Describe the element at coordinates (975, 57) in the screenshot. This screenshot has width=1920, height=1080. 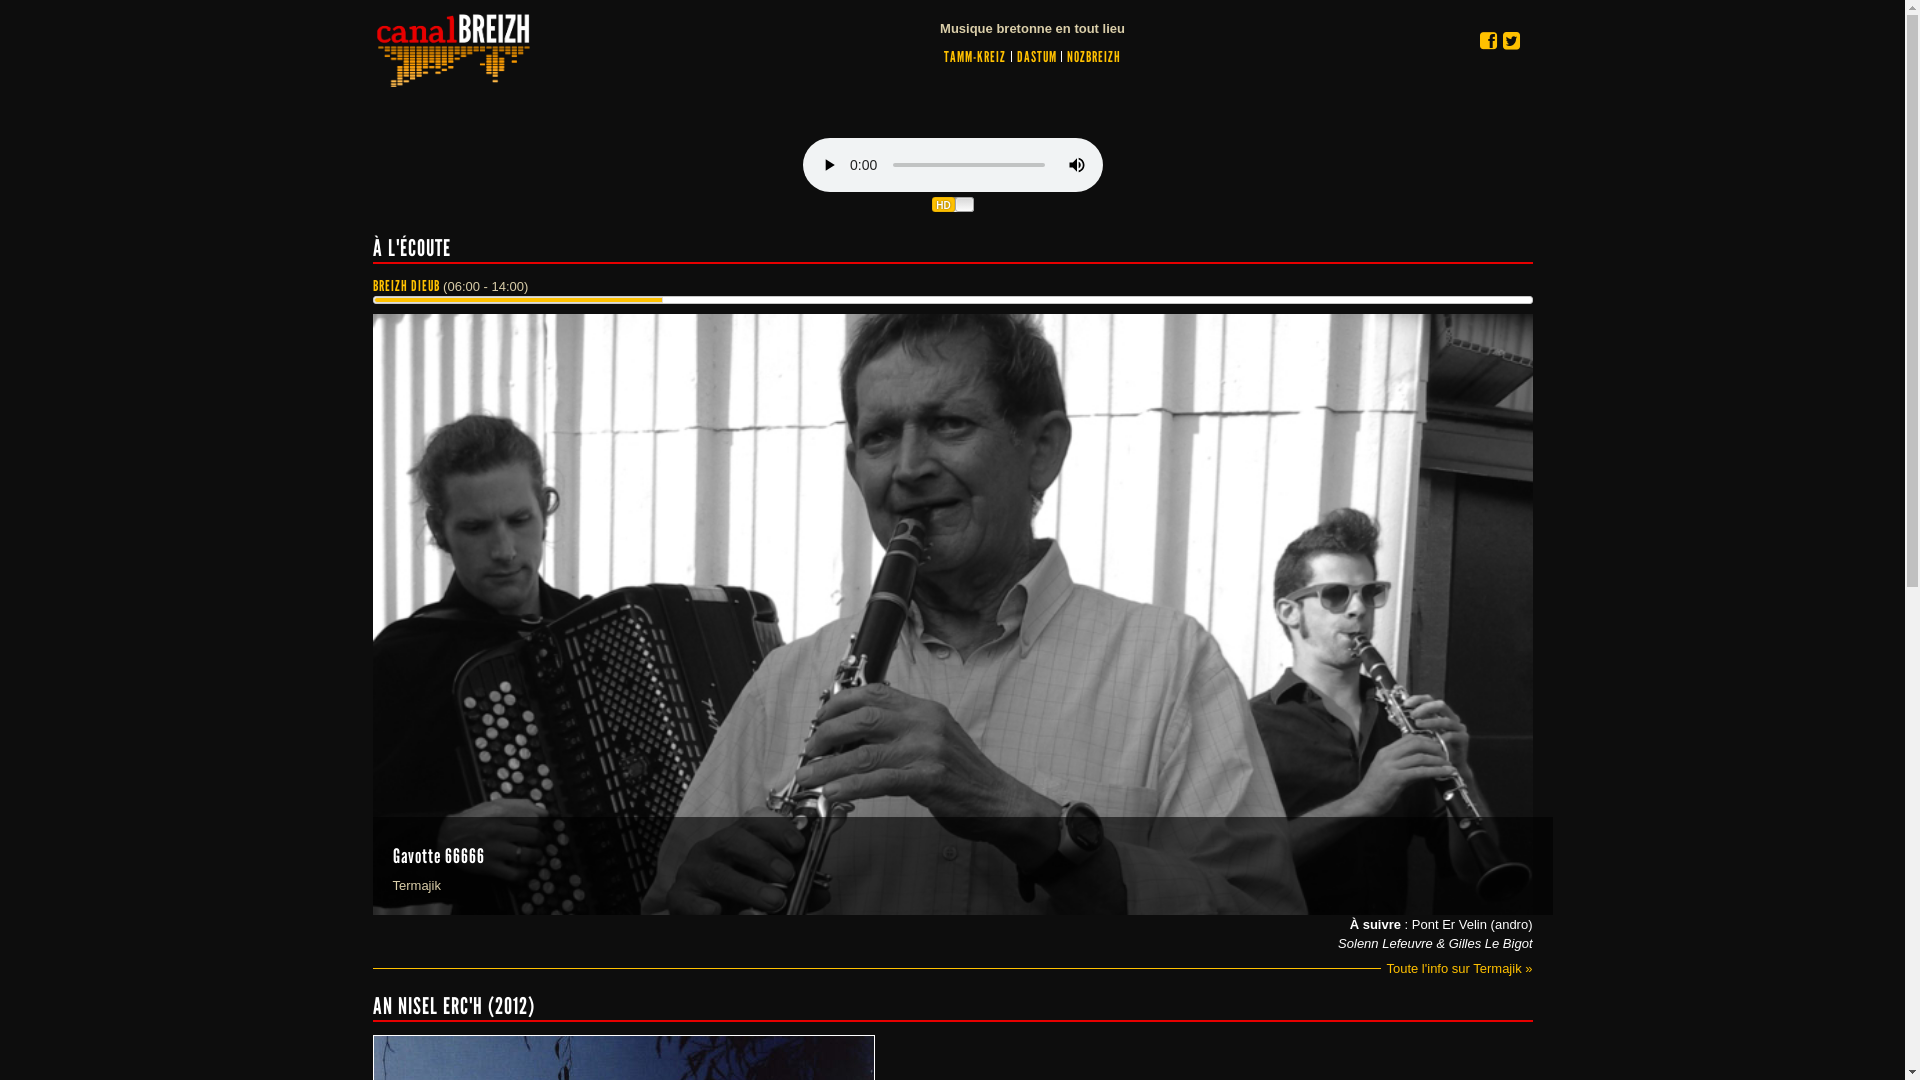
I see `TAMM-KREIZ` at that location.